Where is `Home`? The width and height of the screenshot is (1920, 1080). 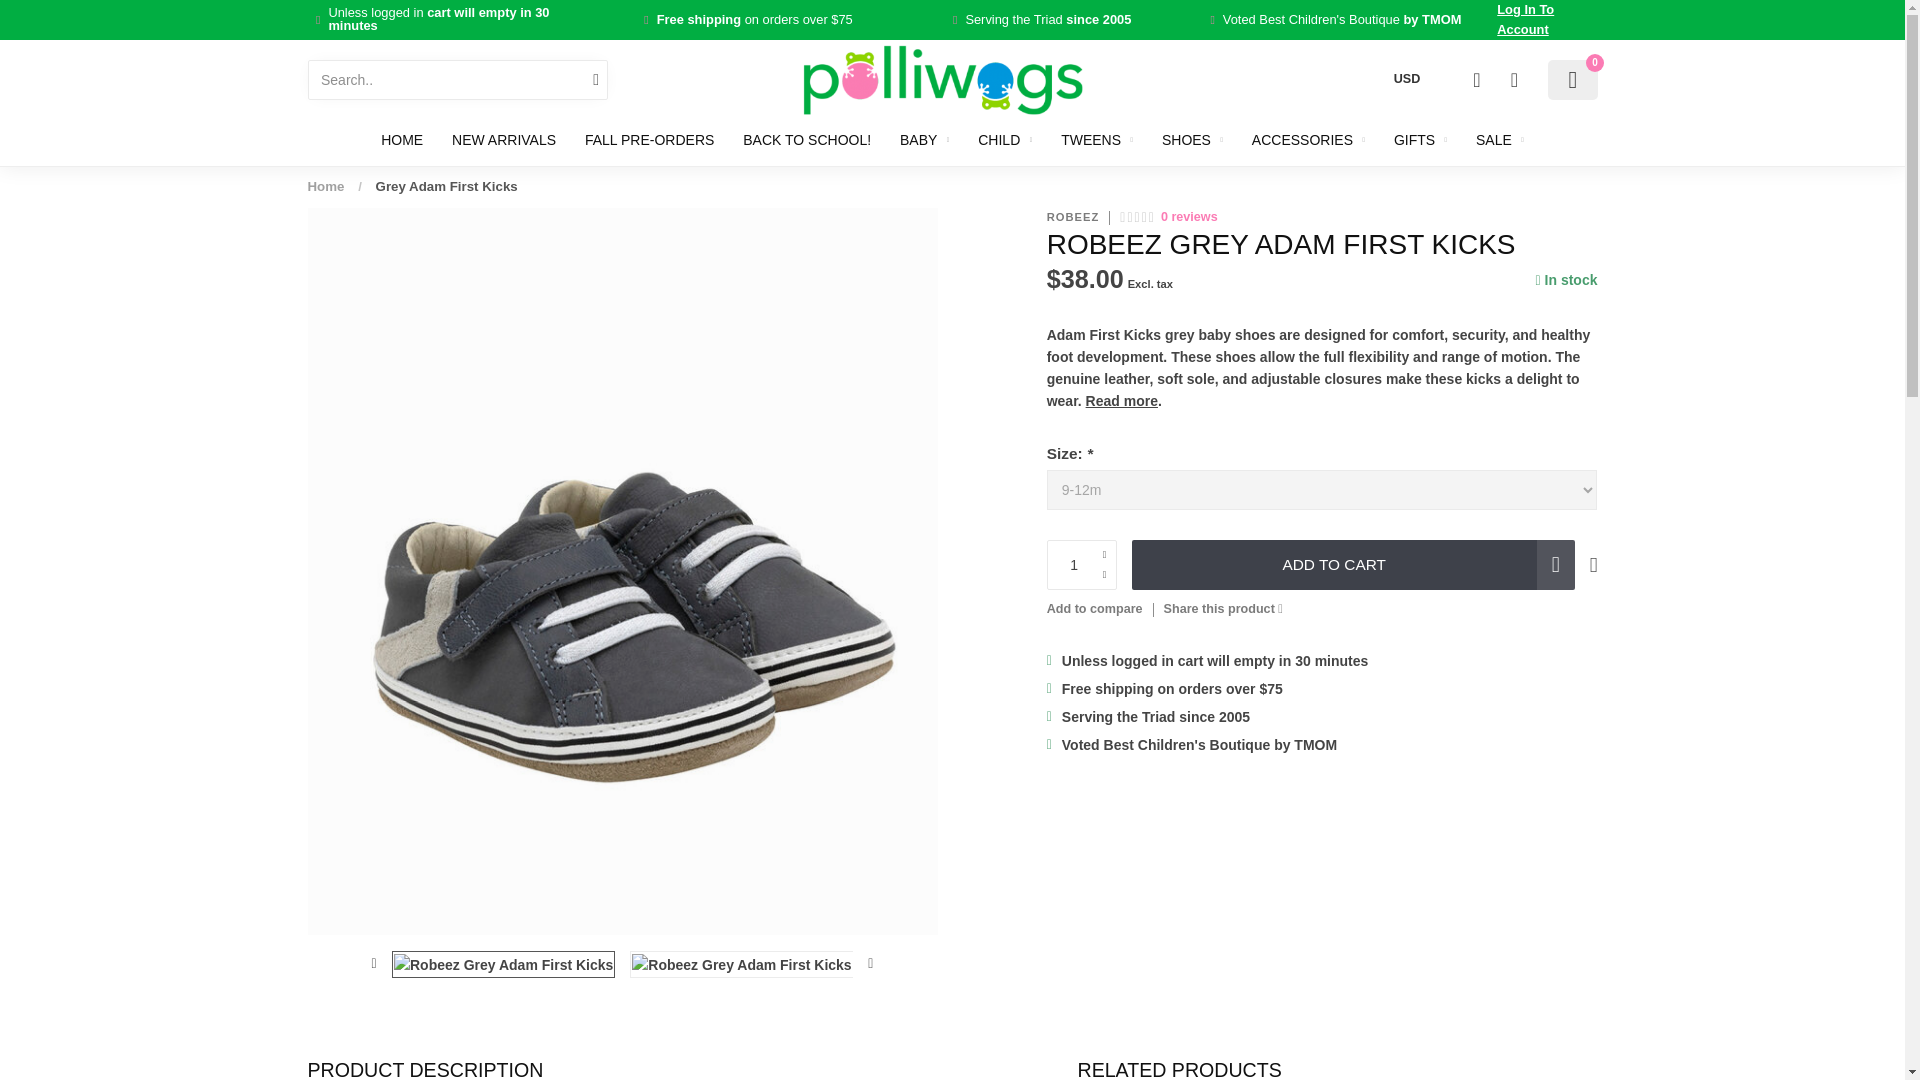
Home is located at coordinates (326, 186).